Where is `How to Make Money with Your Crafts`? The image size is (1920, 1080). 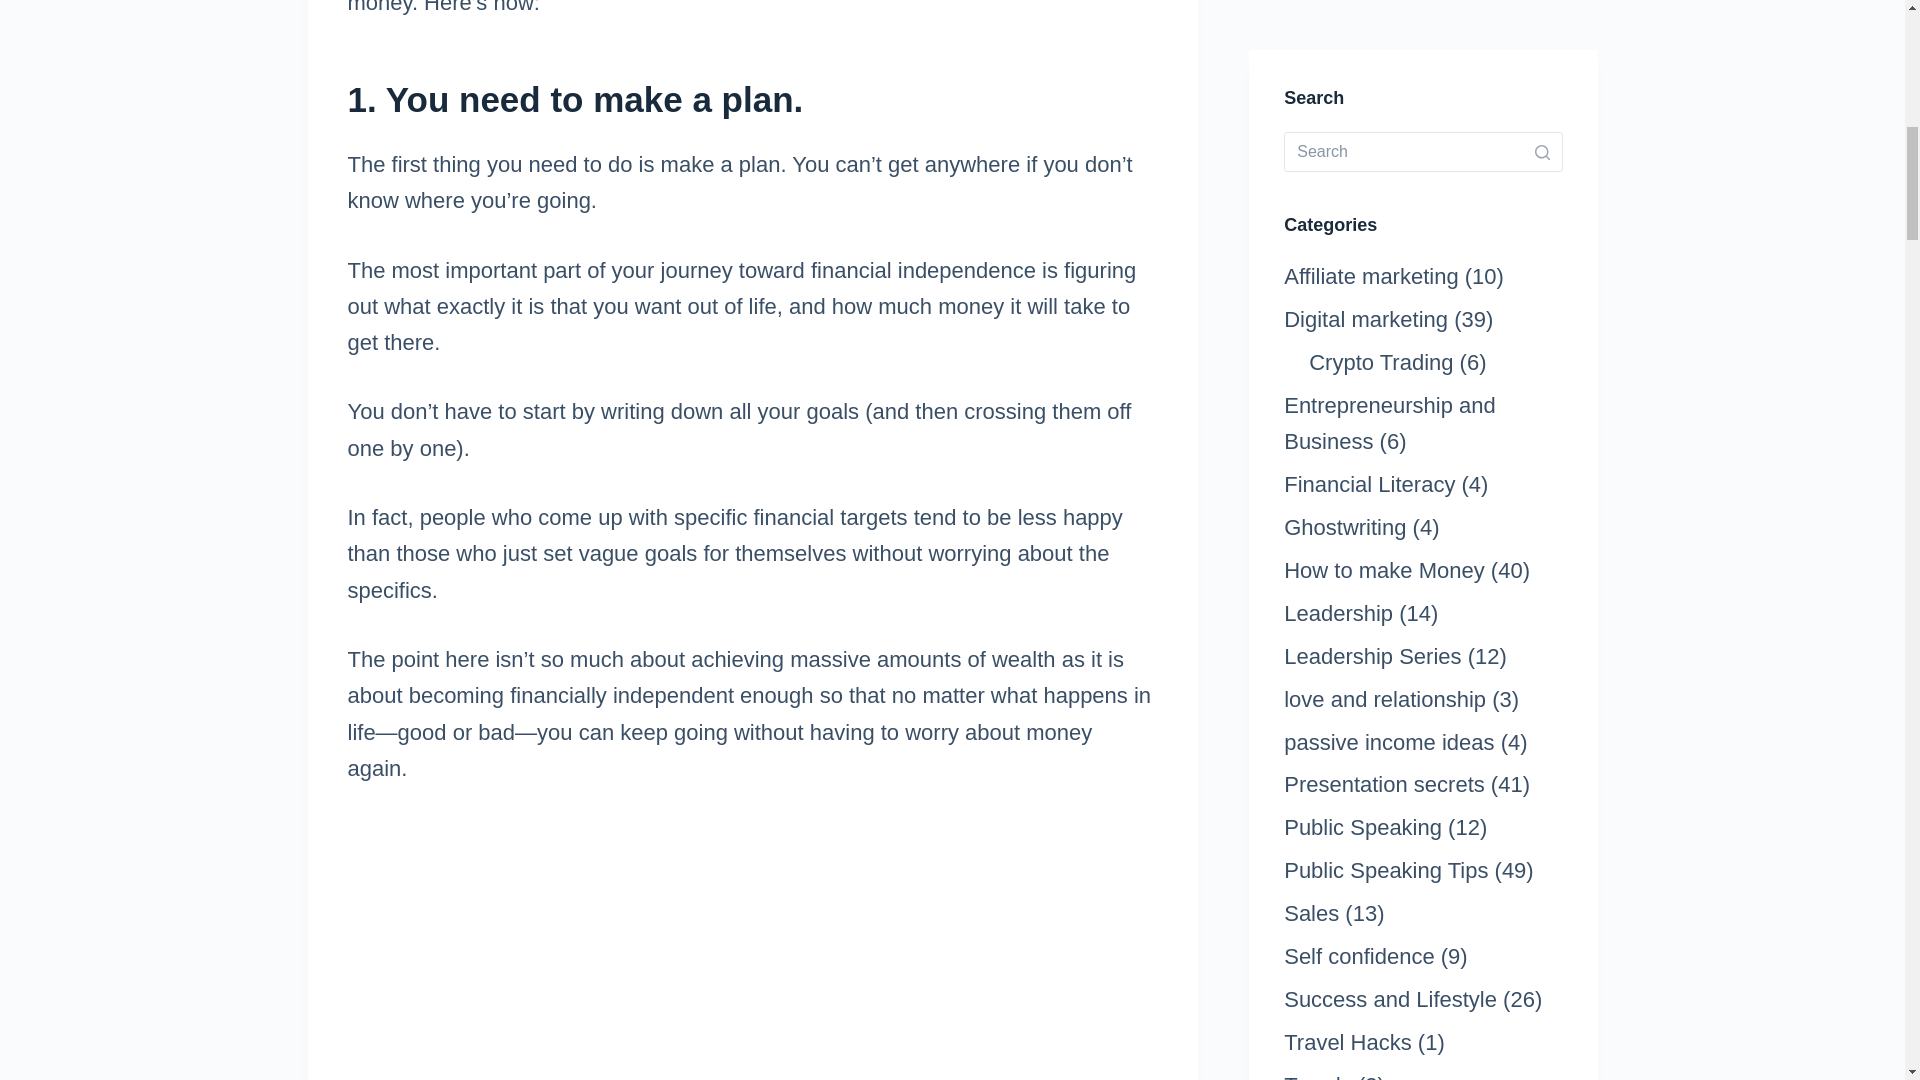
How to Make Money with Your Crafts is located at coordinates (752, 950).